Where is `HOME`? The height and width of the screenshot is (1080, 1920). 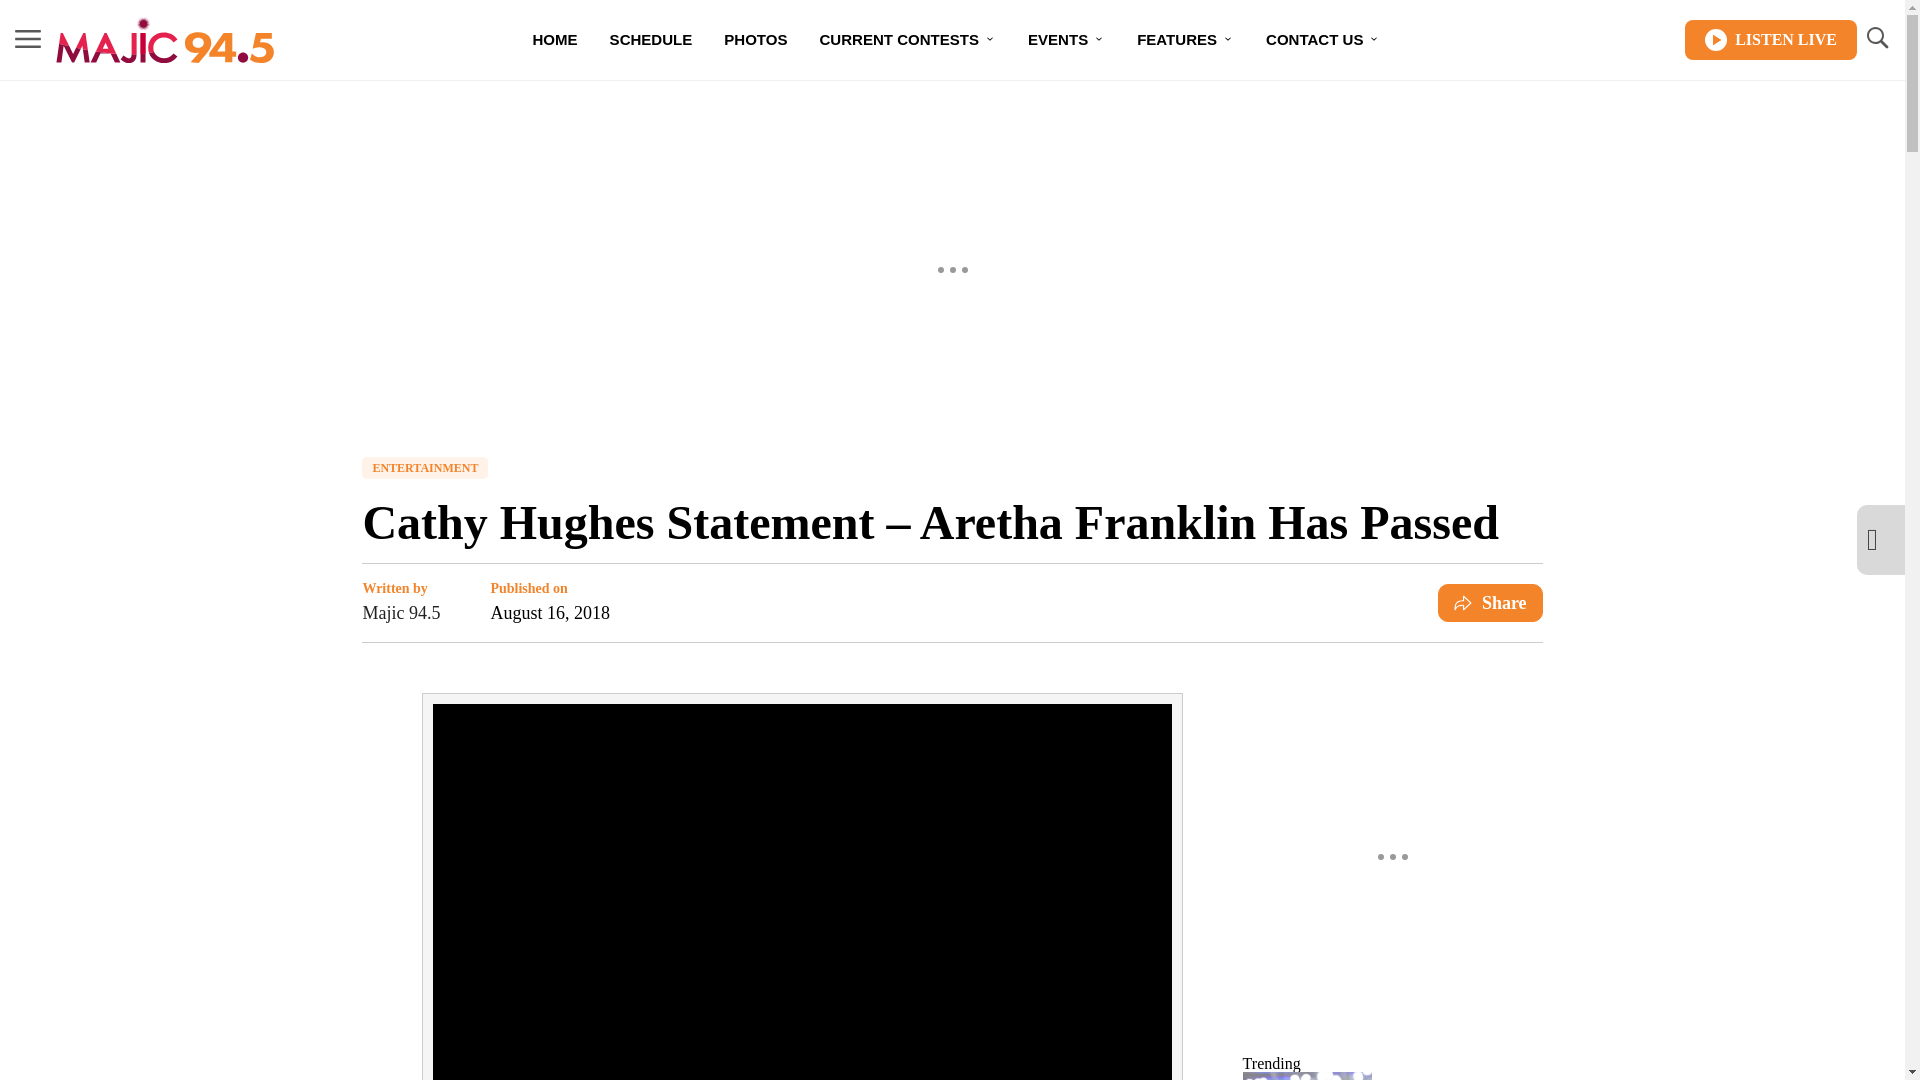 HOME is located at coordinates (554, 40).